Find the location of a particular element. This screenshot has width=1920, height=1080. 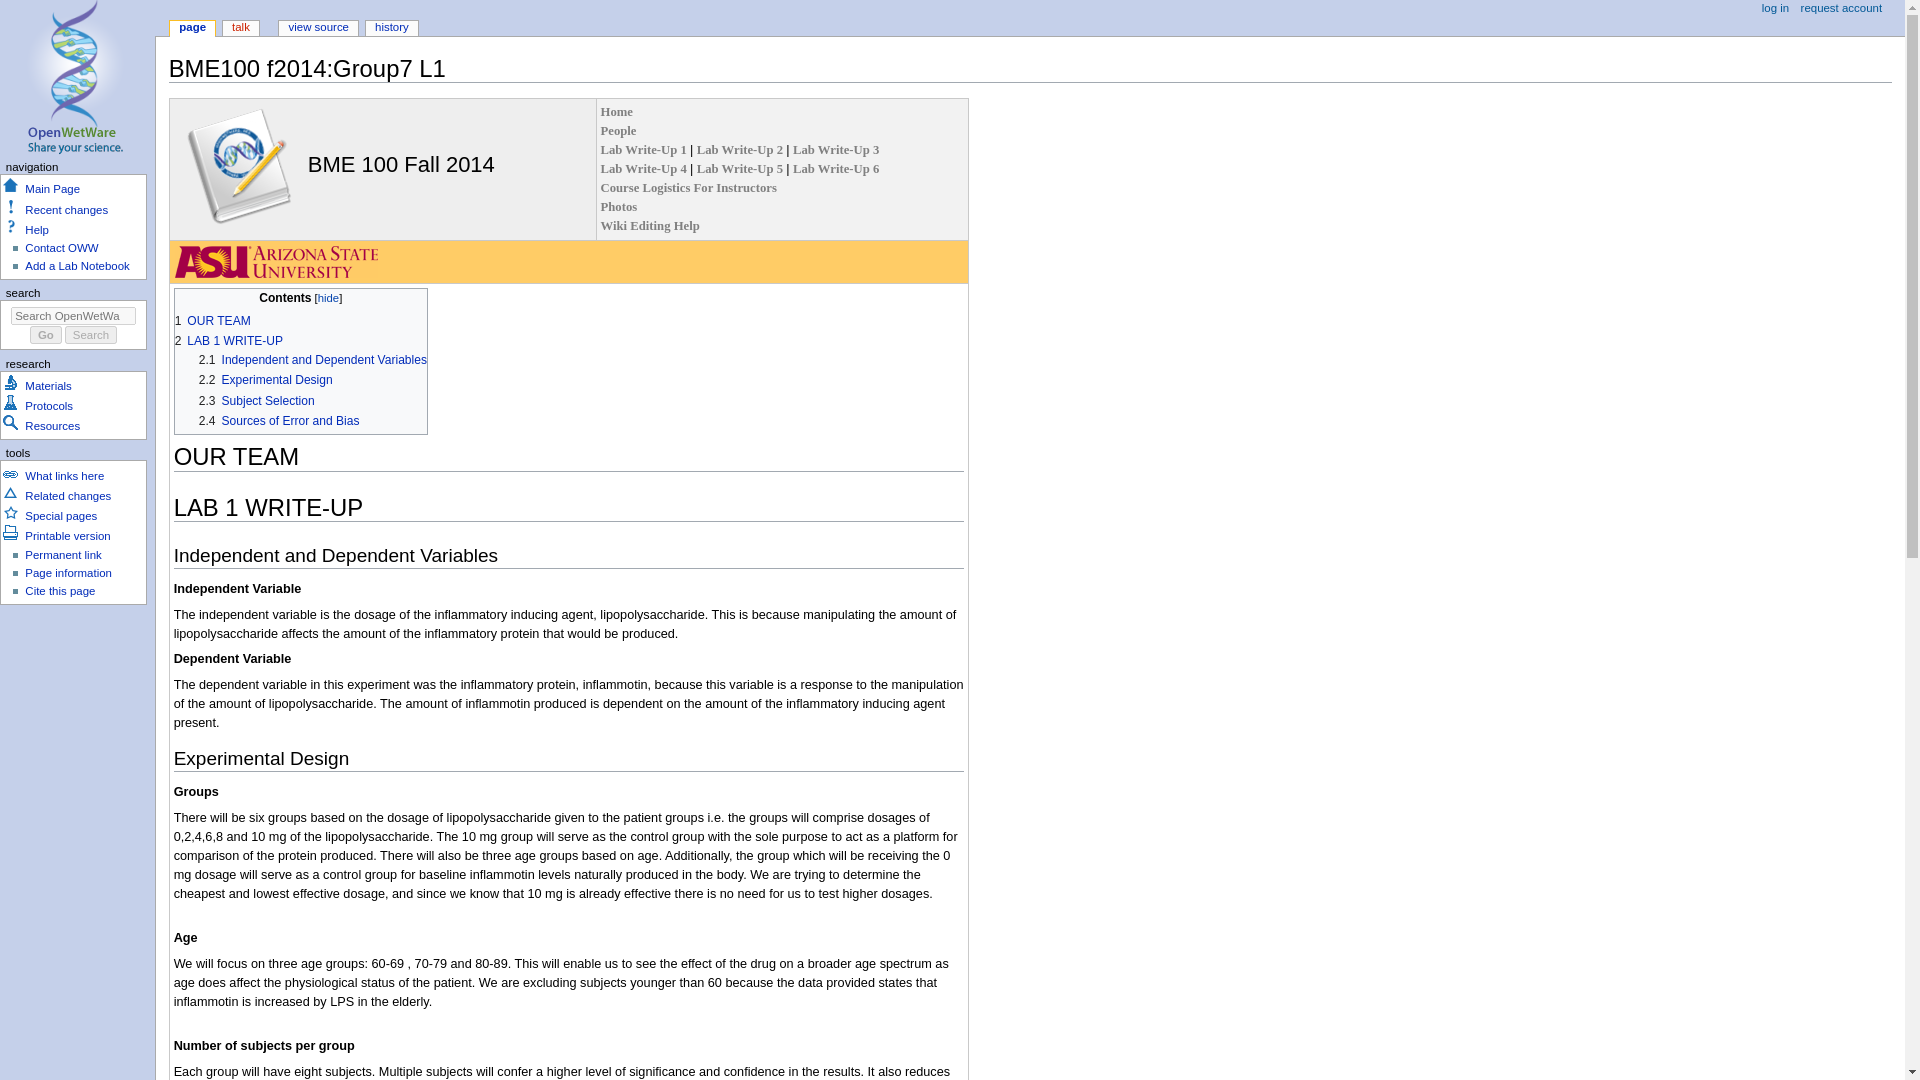

Go is located at coordinates (46, 335).